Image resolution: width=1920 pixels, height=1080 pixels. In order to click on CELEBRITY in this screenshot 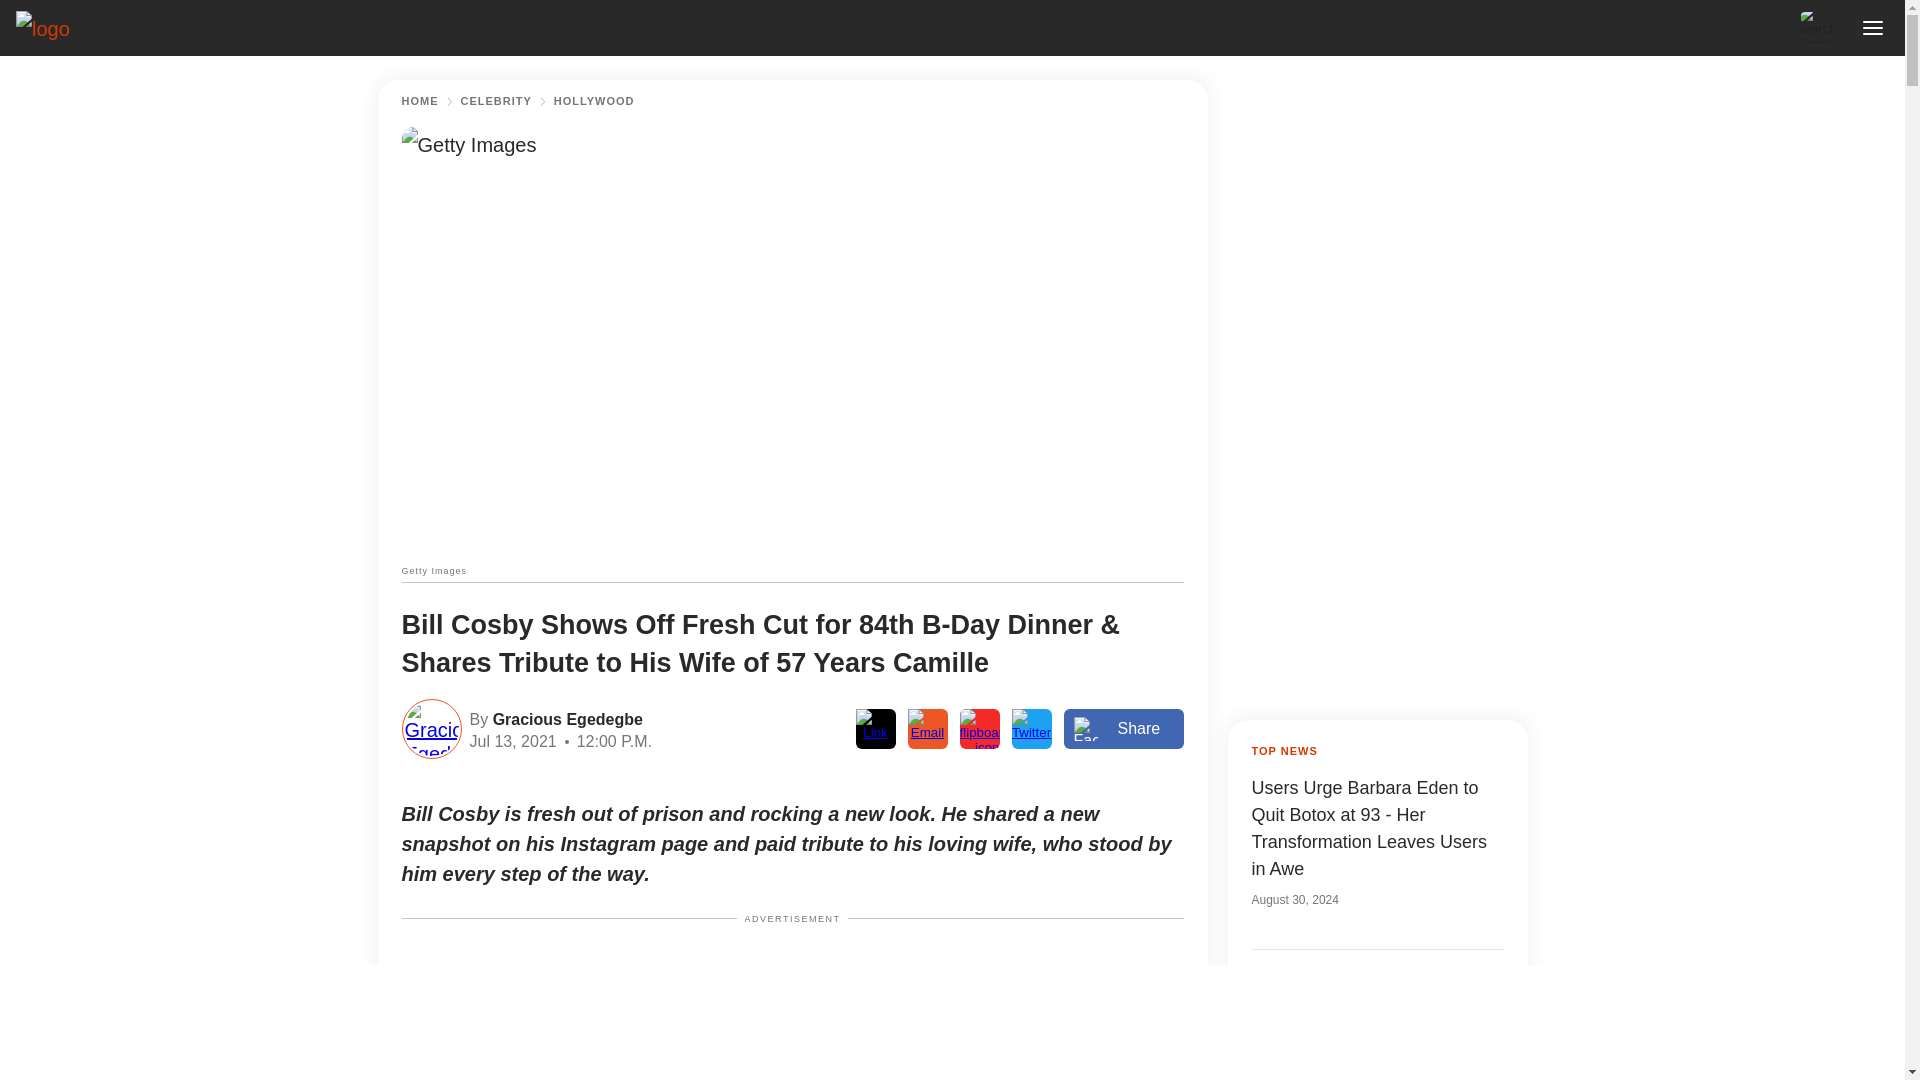, I will do `click(496, 101)`.